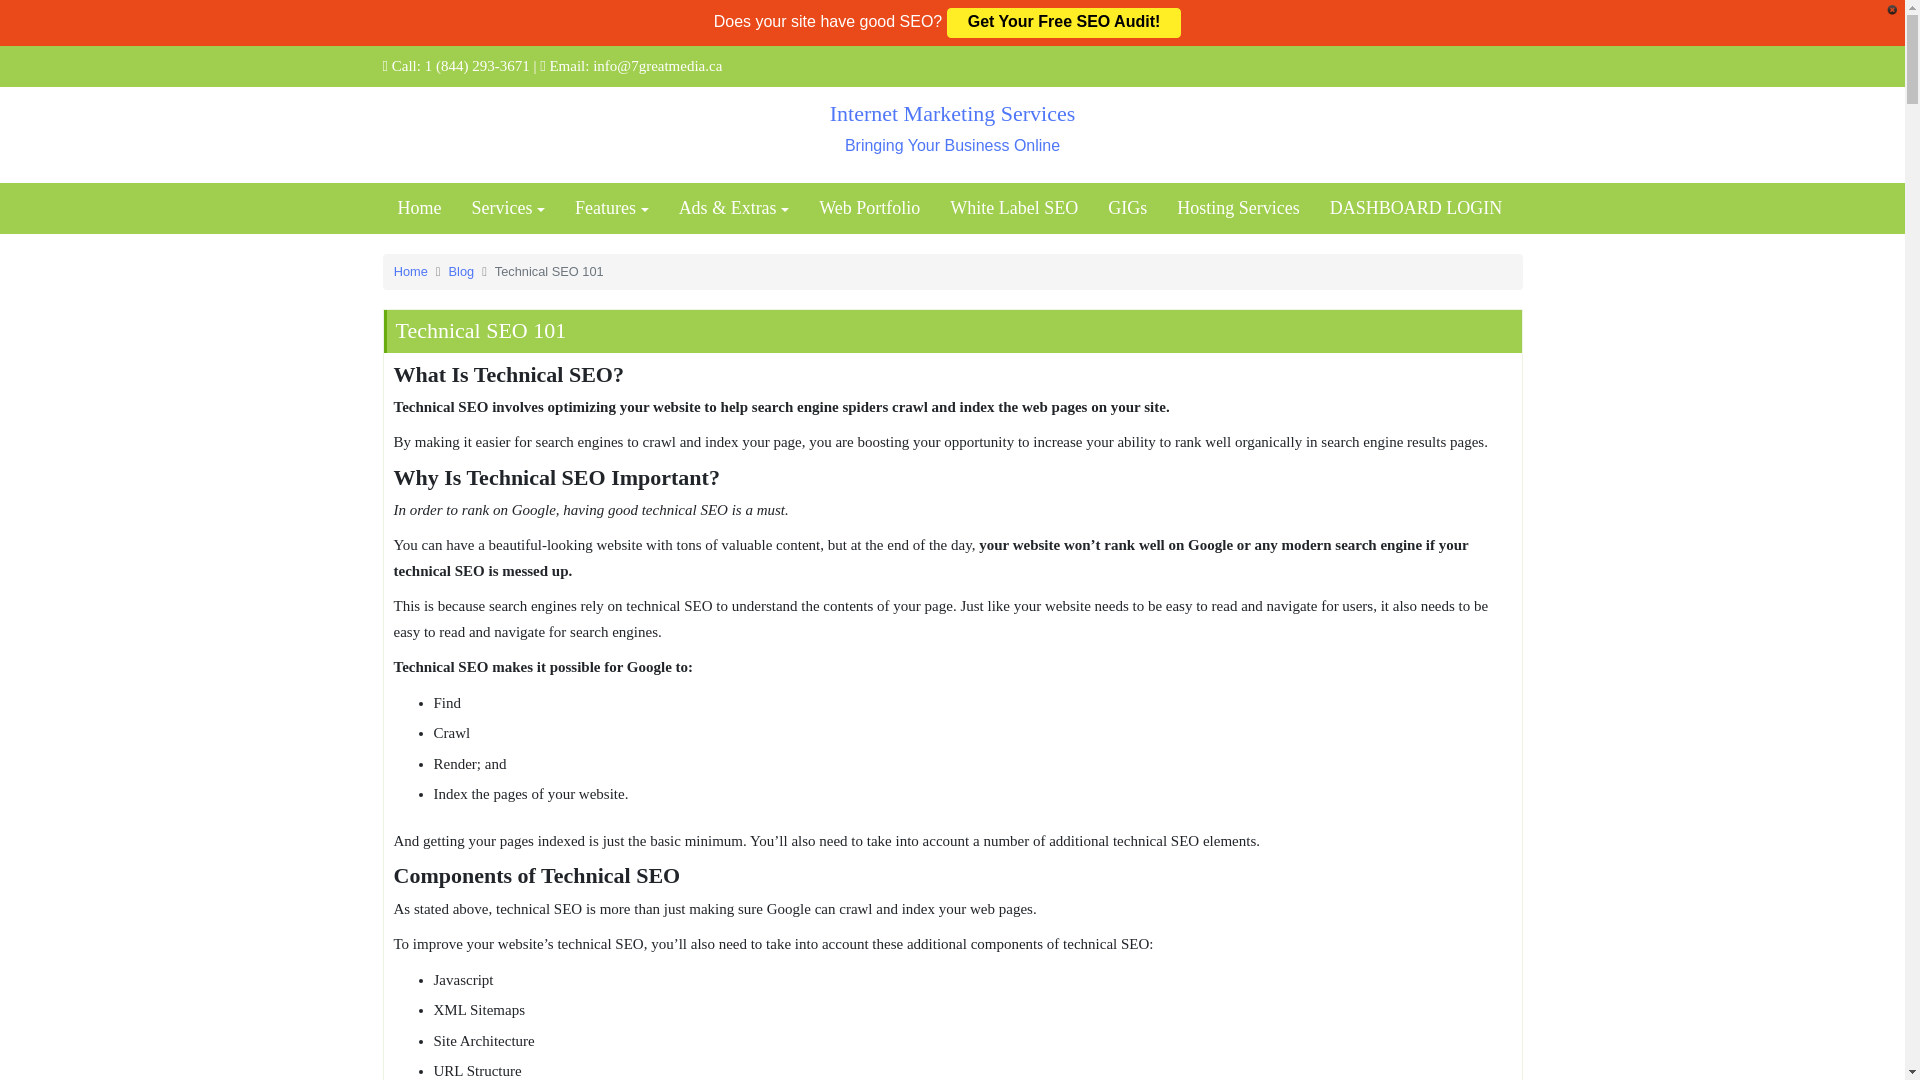  Describe the element at coordinates (462, 270) in the screenshot. I see `Blog` at that location.